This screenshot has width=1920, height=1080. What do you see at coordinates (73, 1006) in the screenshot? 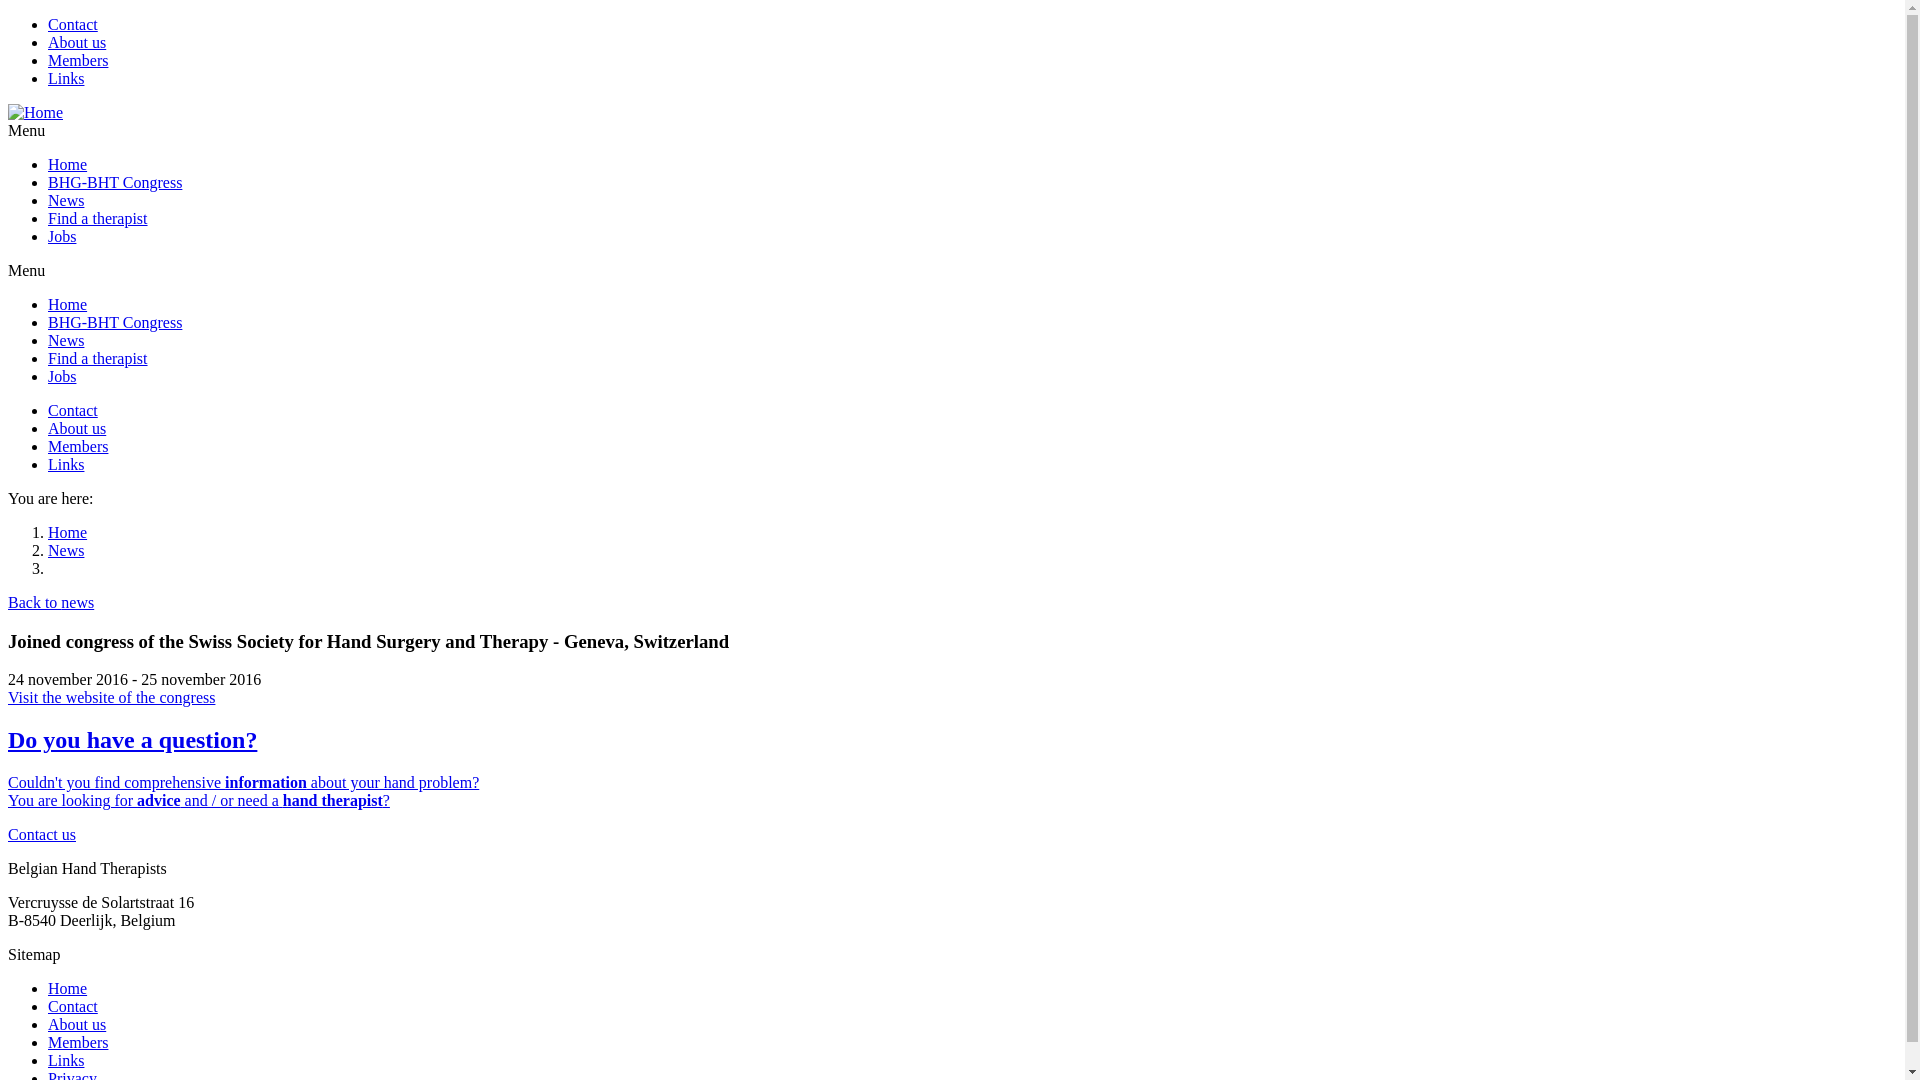
I see `Contact` at bounding box center [73, 1006].